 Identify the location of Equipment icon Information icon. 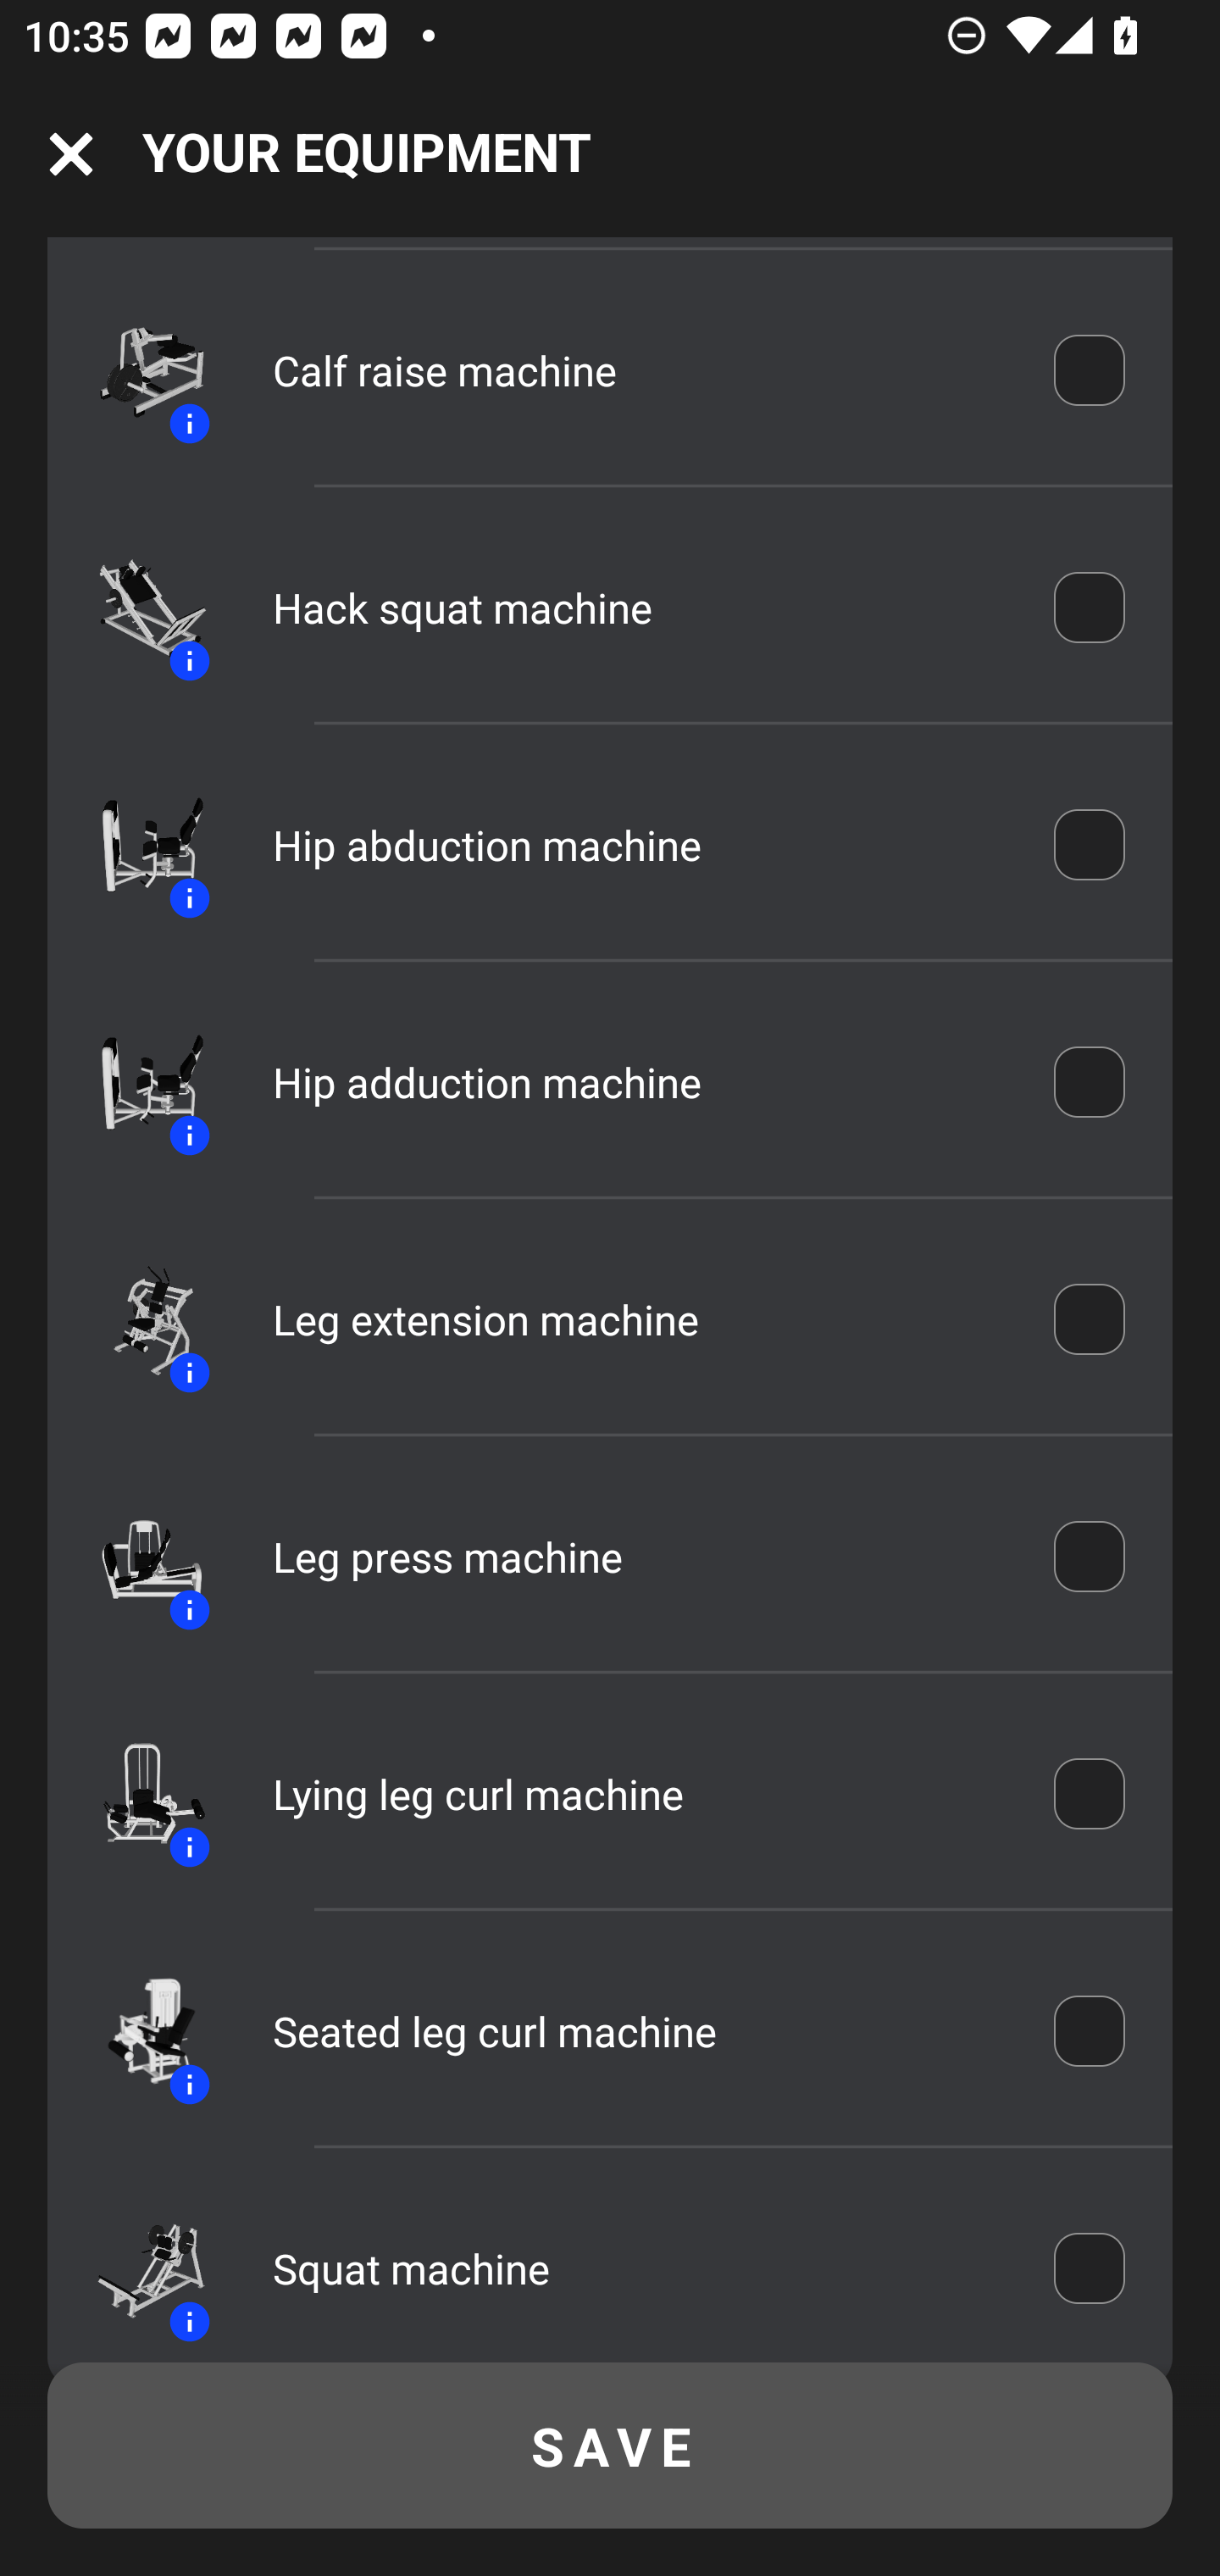
(136, 369).